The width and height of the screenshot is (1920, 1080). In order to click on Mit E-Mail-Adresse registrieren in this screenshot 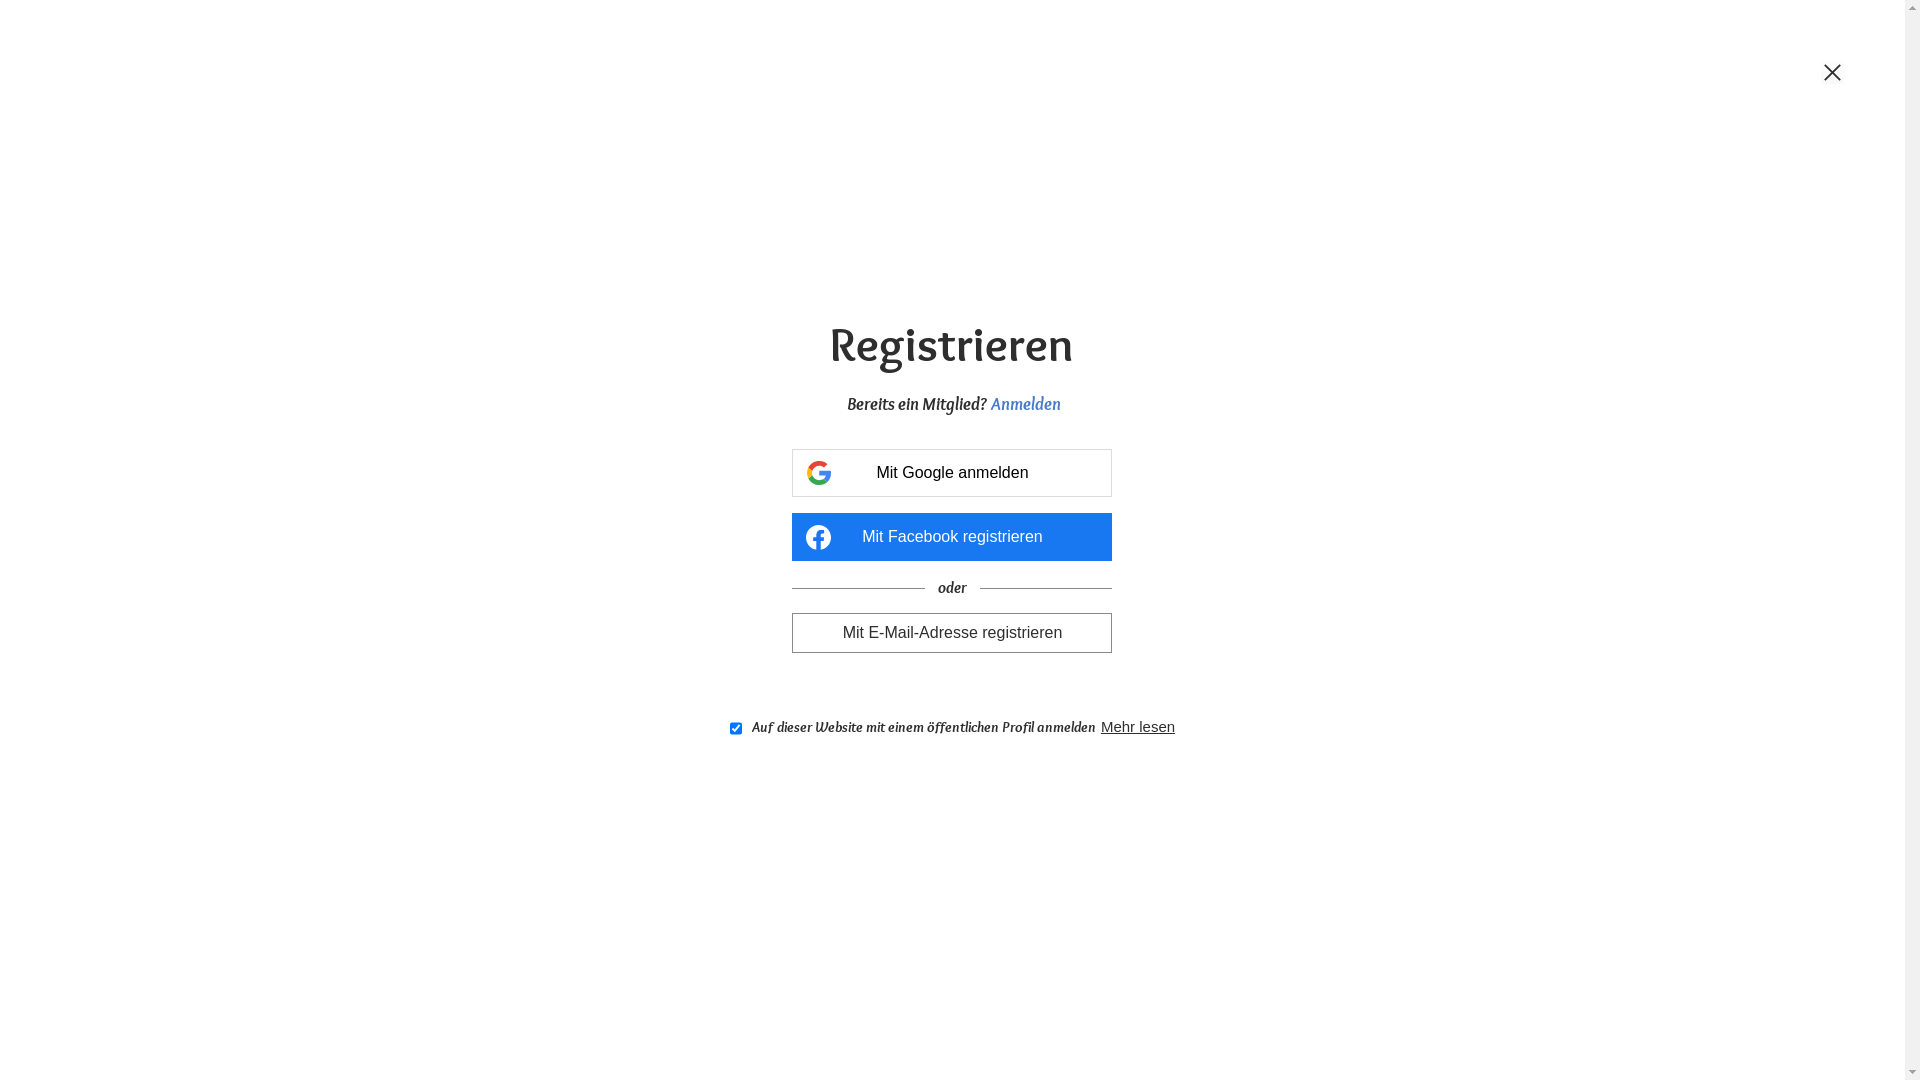, I will do `click(952, 632)`.